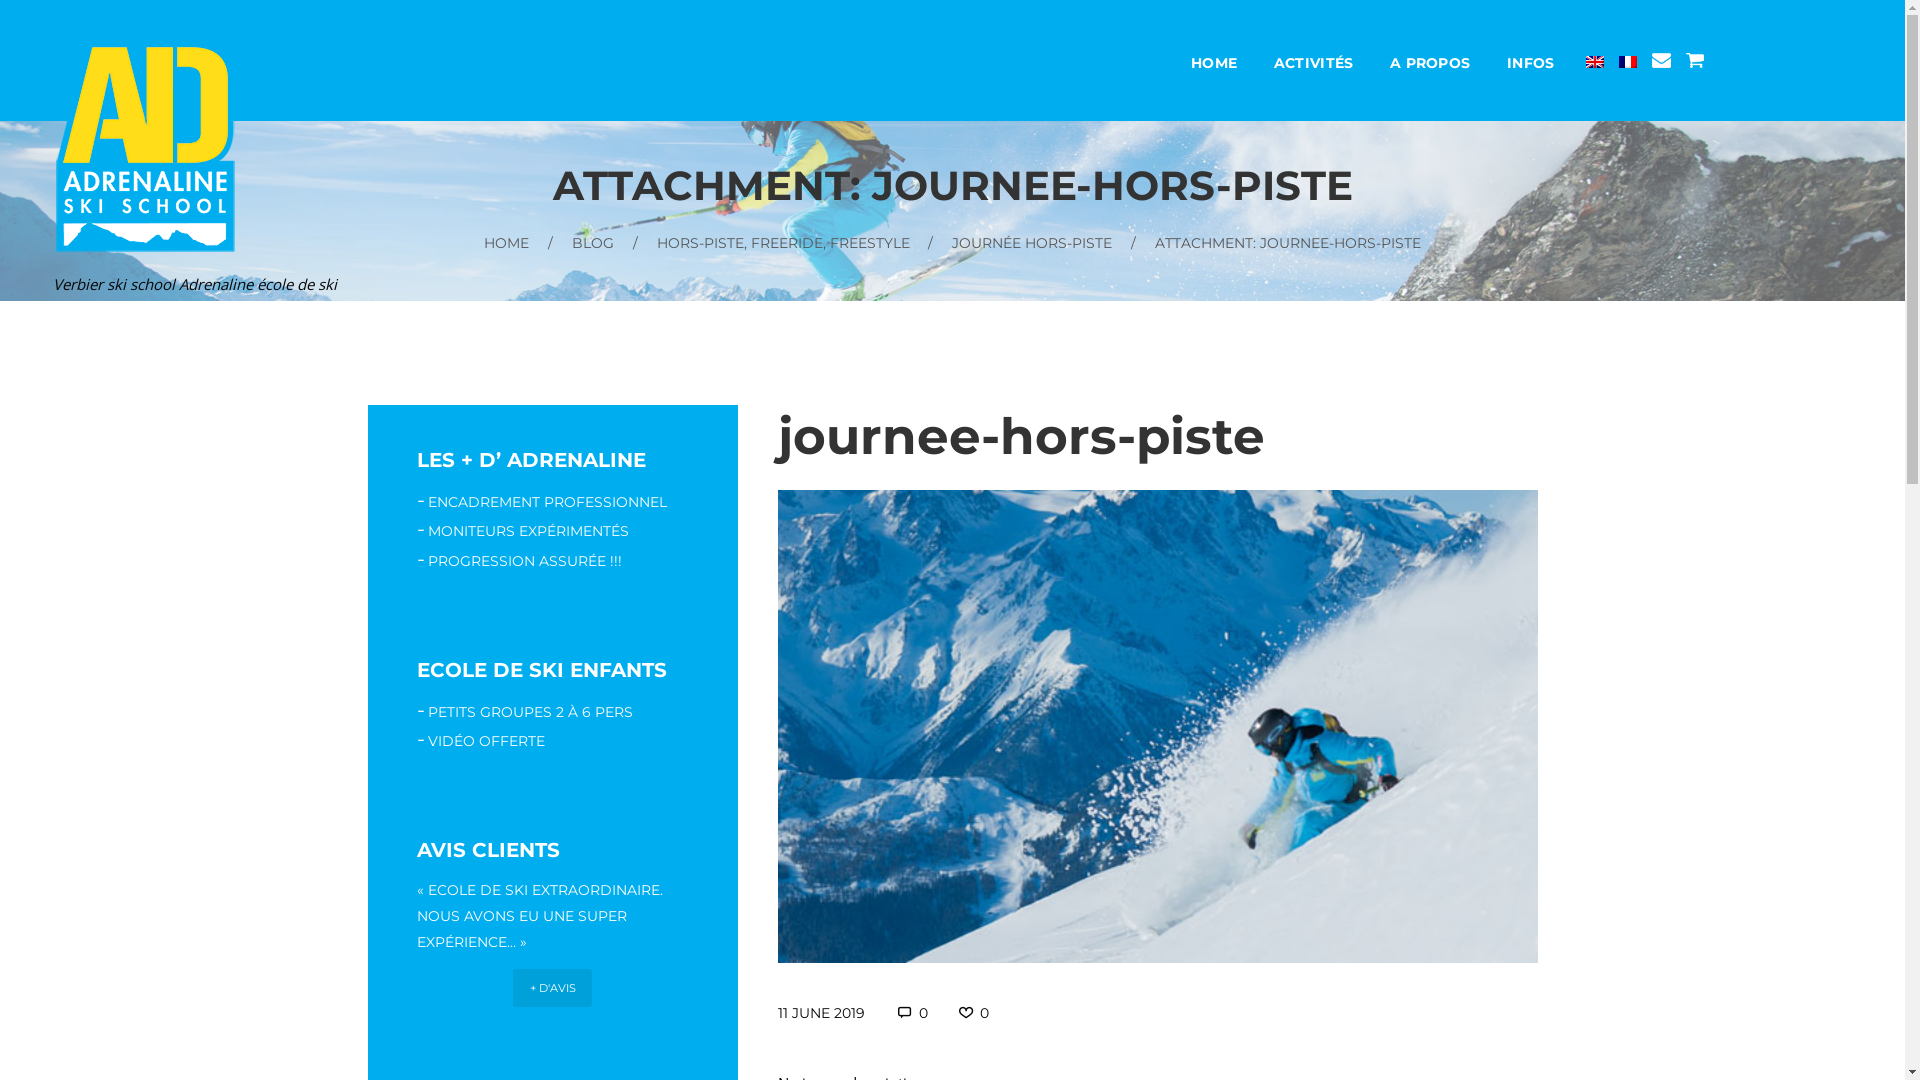 The image size is (1920, 1080). What do you see at coordinates (782, 242) in the screenshot?
I see `HORS-PISTE, FREERIDE, FREESTYLE` at bounding box center [782, 242].